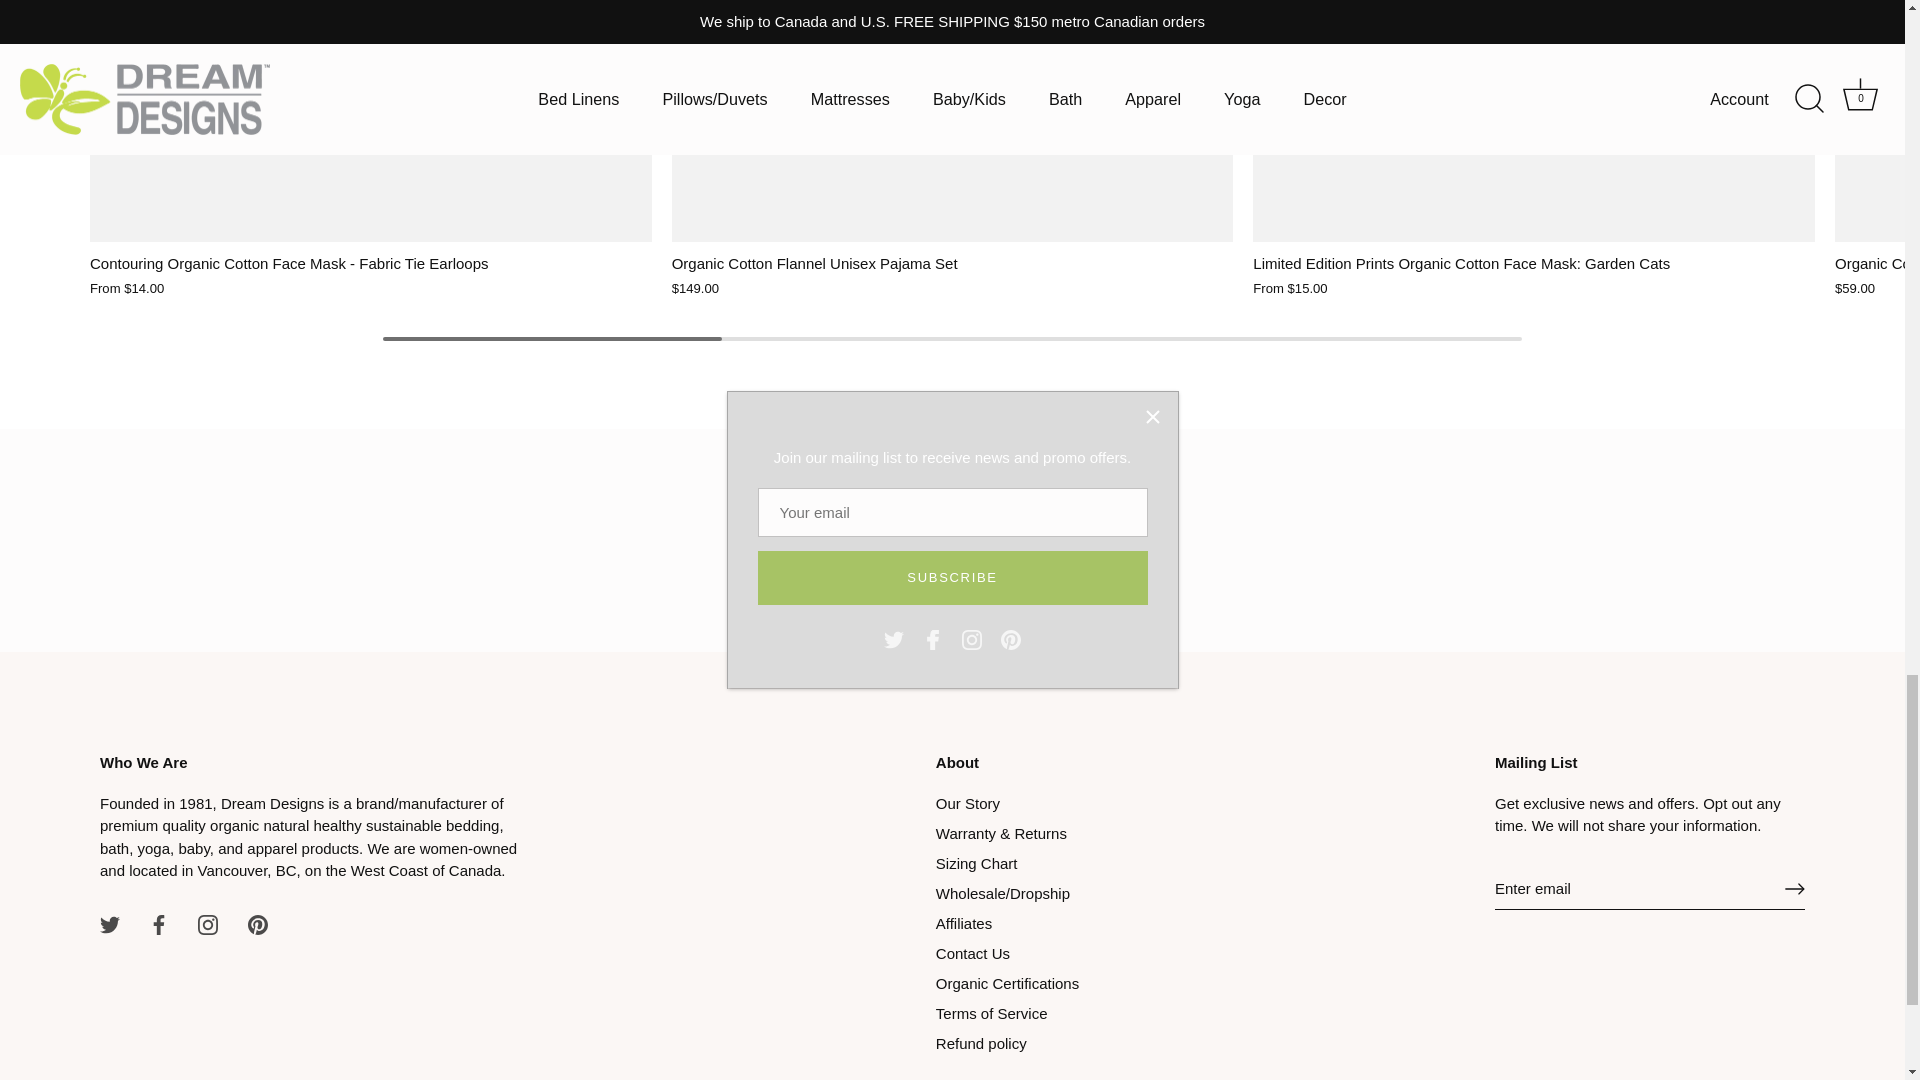 Image resolution: width=1920 pixels, height=1080 pixels. What do you see at coordinates (258, 924) in the screenshot?
I see `Pinterest` at bounding box center [258, 924].